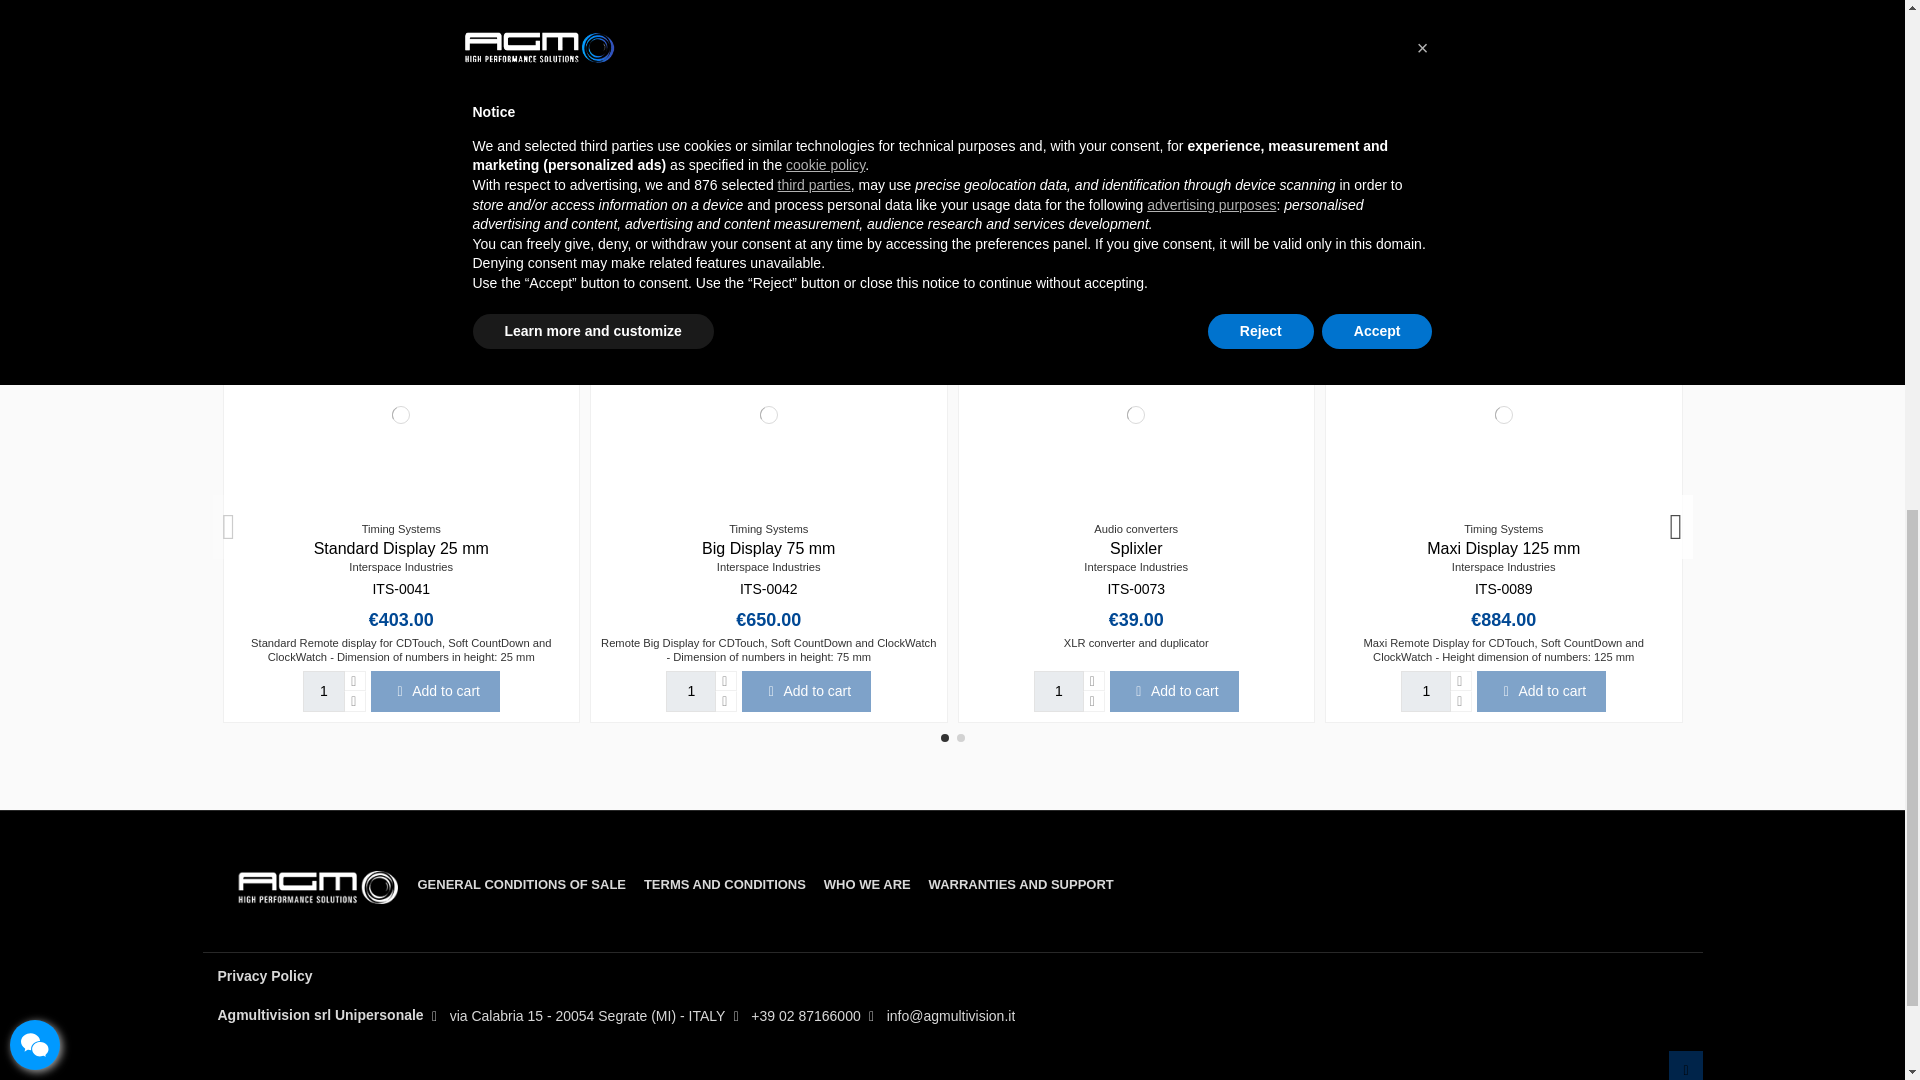 Image resolution: width=1920 pixels, height=1080 pixels. I want to click on 1, so click(1426, 690).